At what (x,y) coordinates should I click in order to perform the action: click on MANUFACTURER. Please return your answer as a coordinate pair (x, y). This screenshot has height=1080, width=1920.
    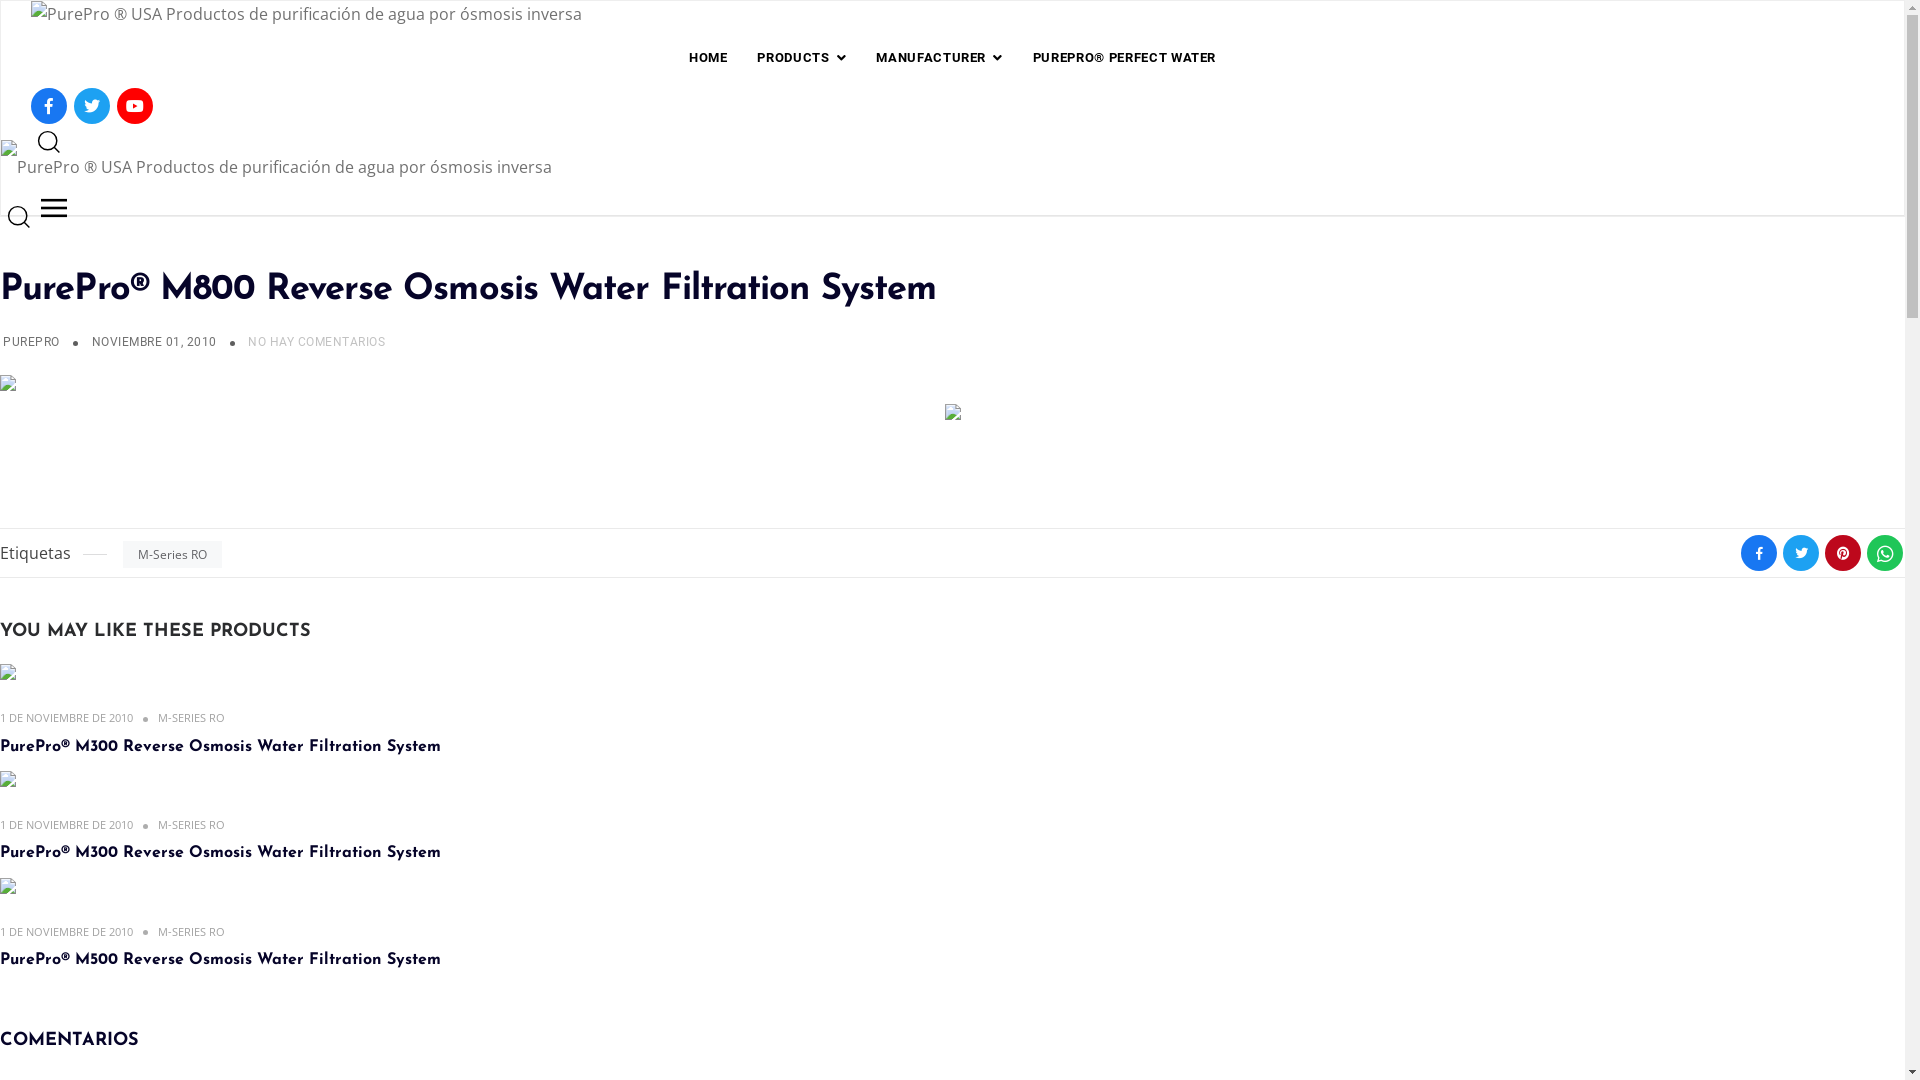
    Looking at the image, I should click on (939, 58).